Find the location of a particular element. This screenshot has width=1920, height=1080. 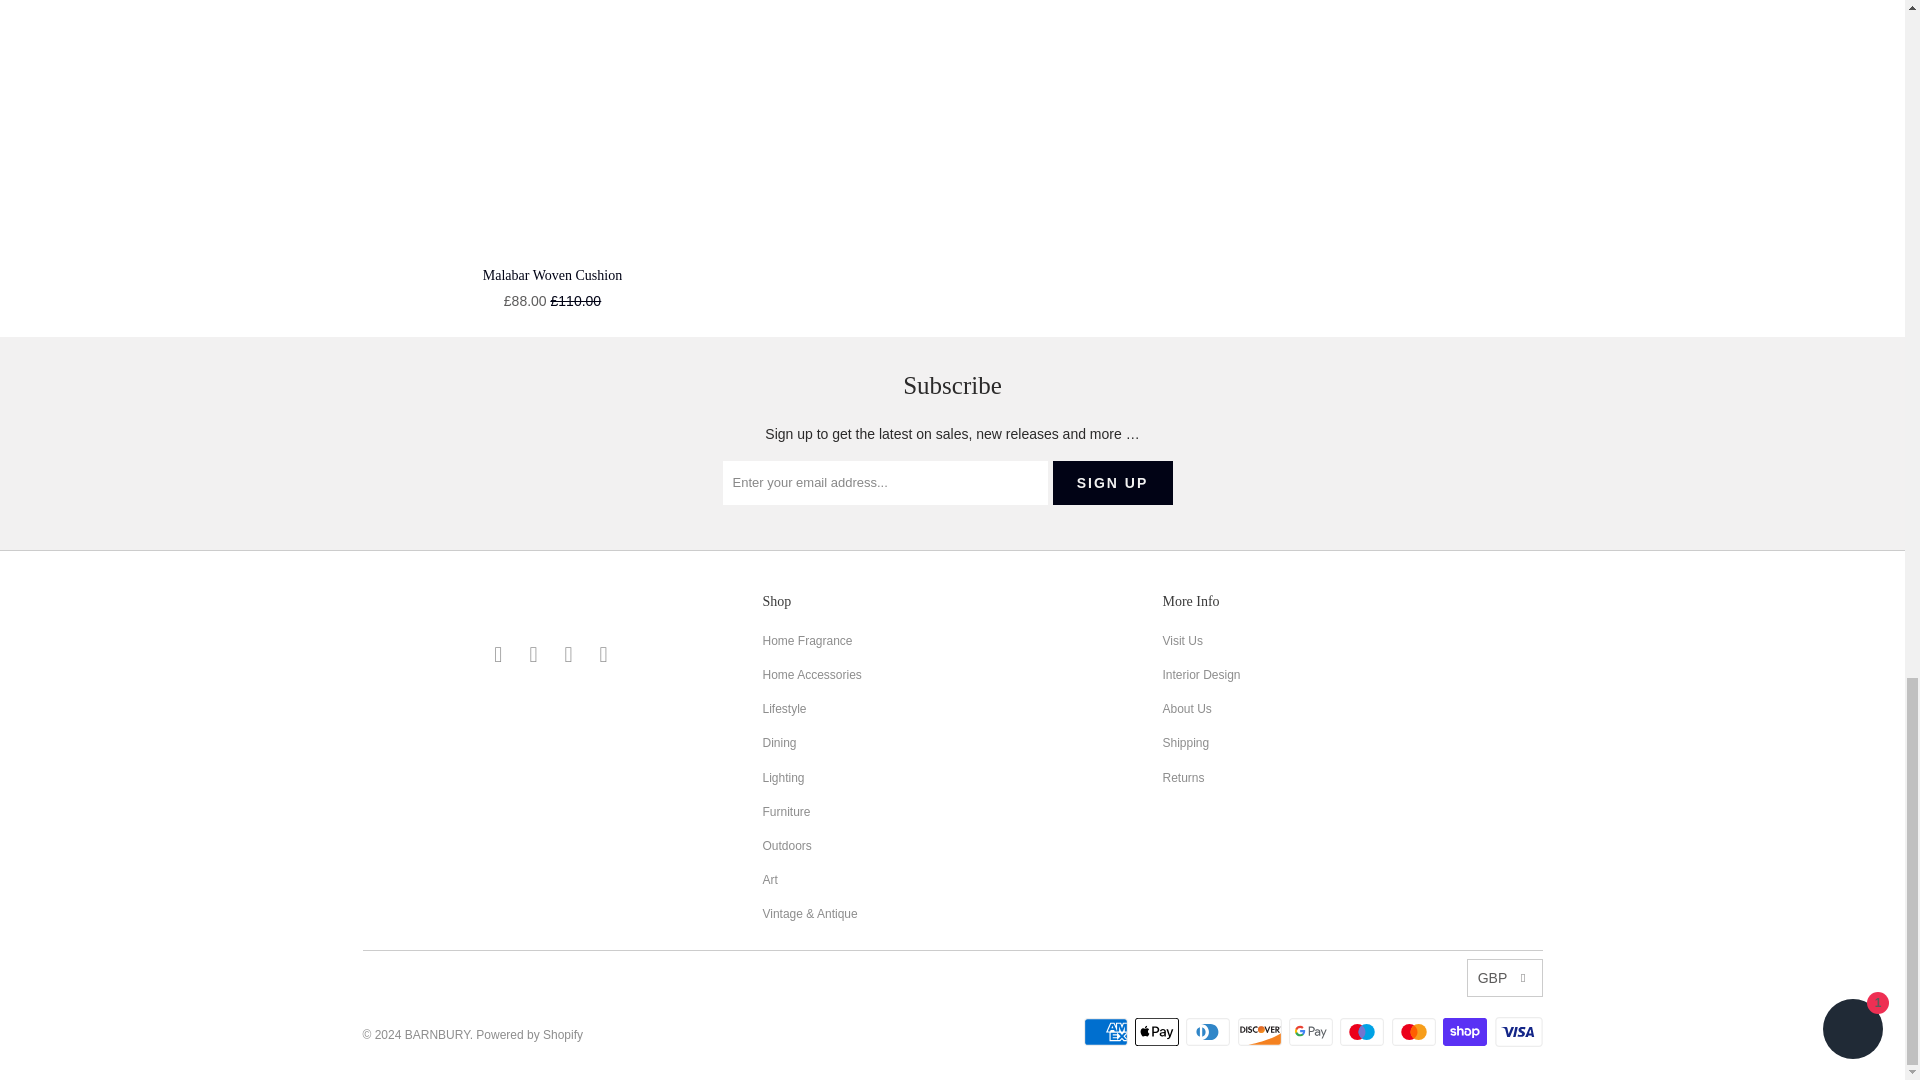

American Express is located at coordinates (1108, 1032).